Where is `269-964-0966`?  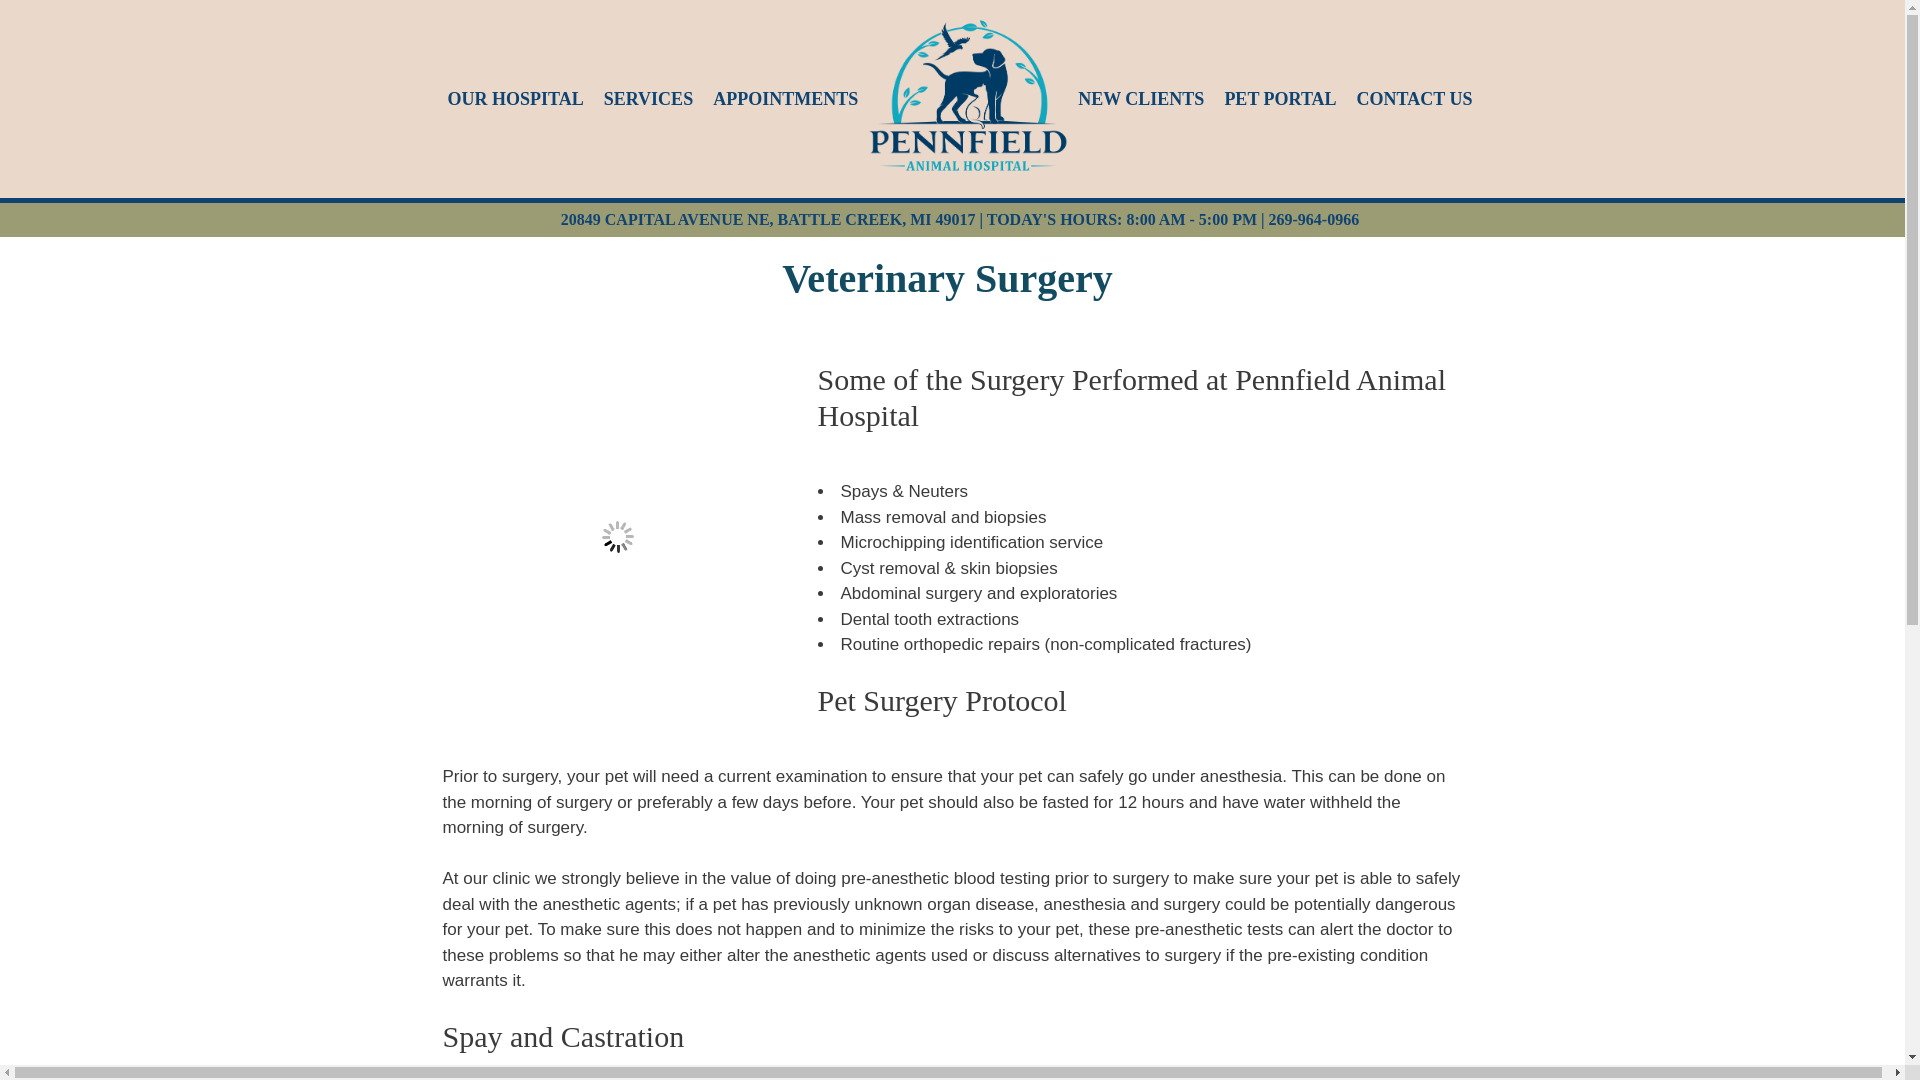 269-964-0966 is located at coordinates (1314, 218).